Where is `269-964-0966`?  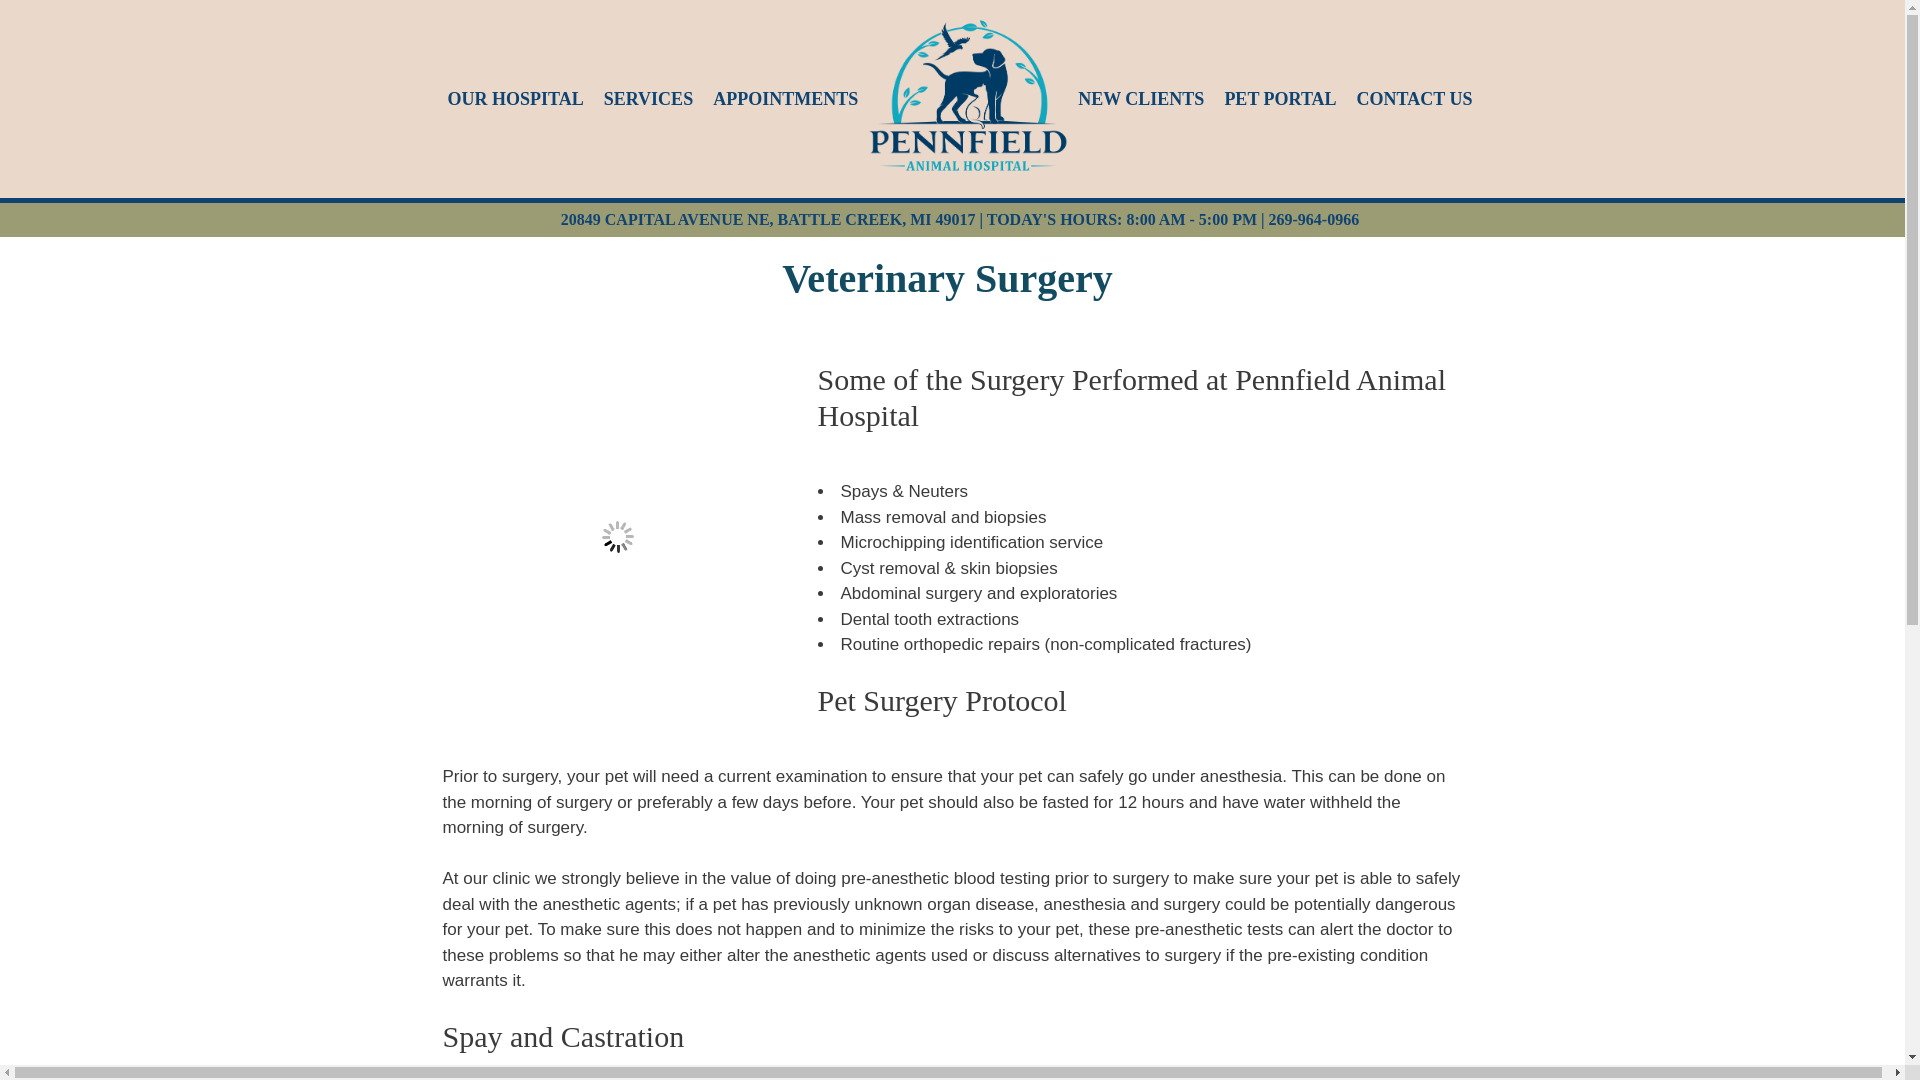 269-964-0966 is located at coordinates (1314, 218).